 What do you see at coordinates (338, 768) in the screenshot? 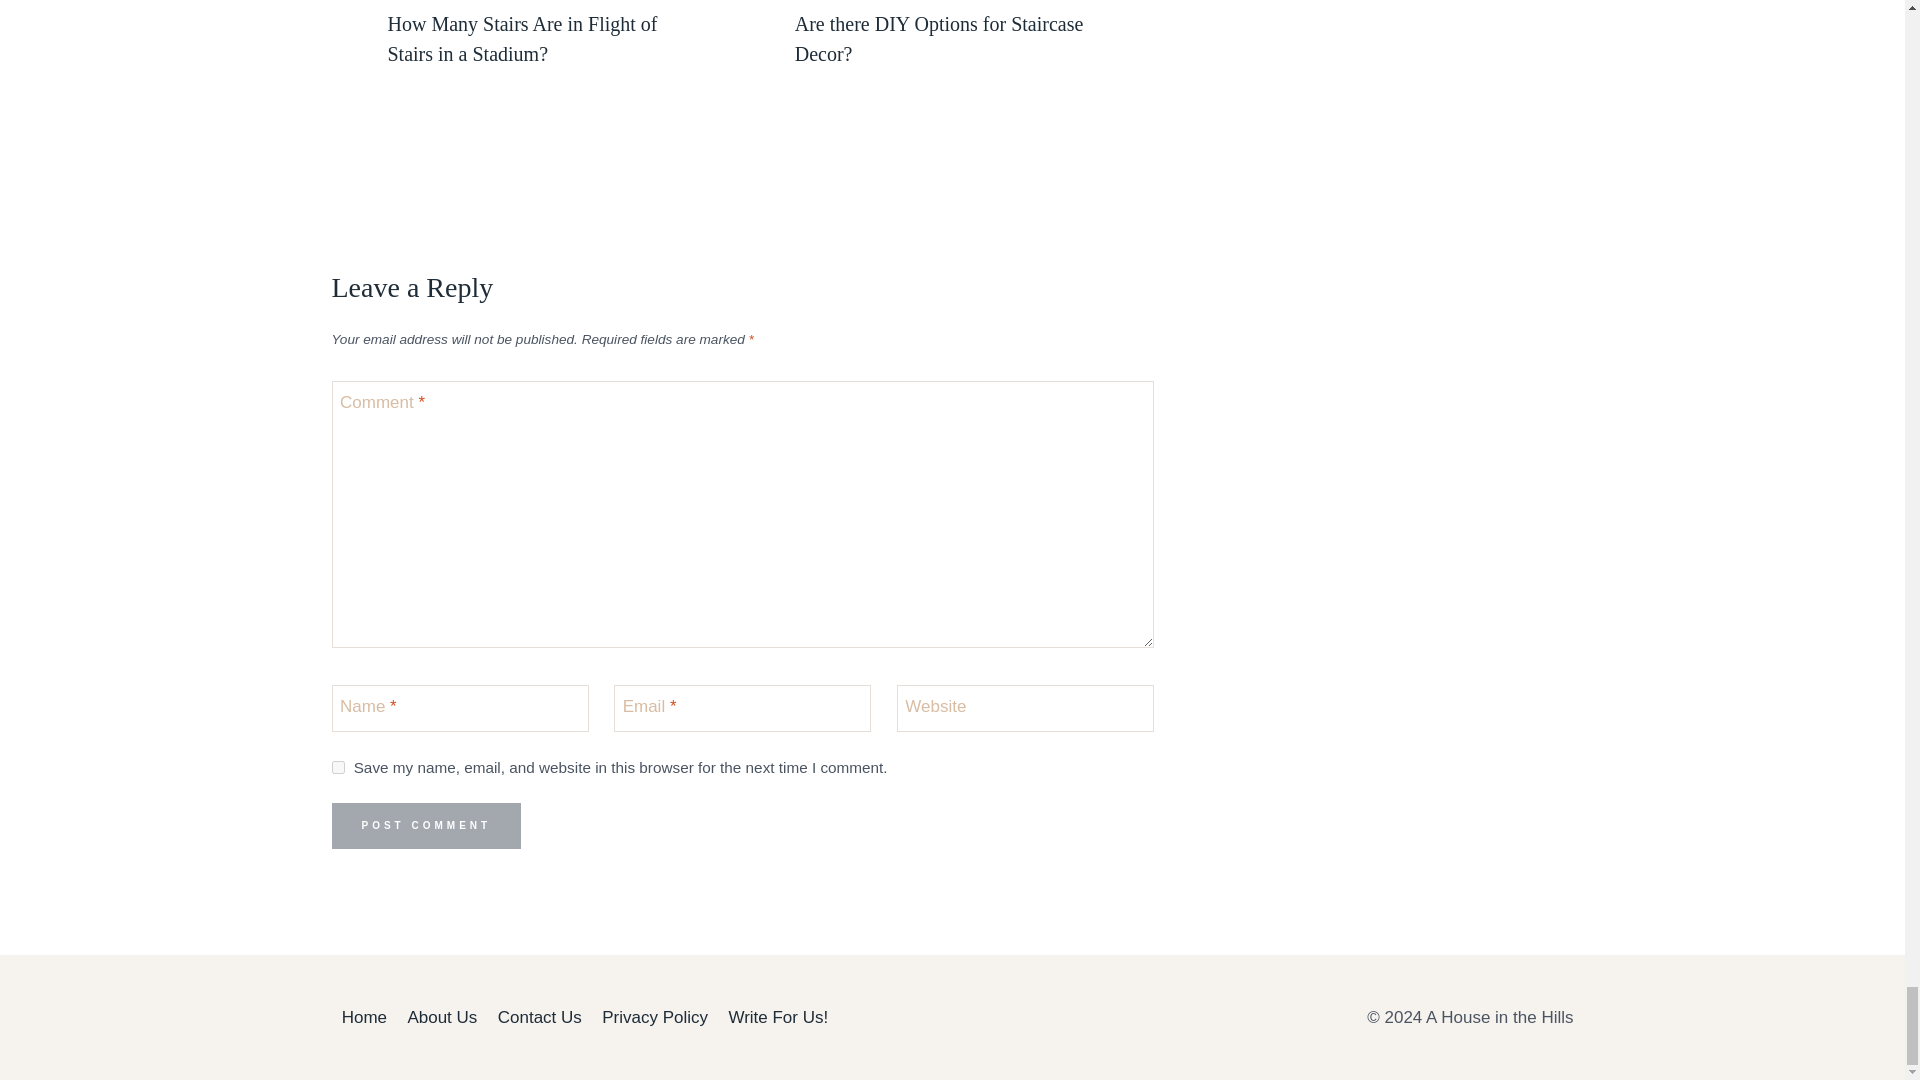
I see `yes` at bounding box center [338, 768].